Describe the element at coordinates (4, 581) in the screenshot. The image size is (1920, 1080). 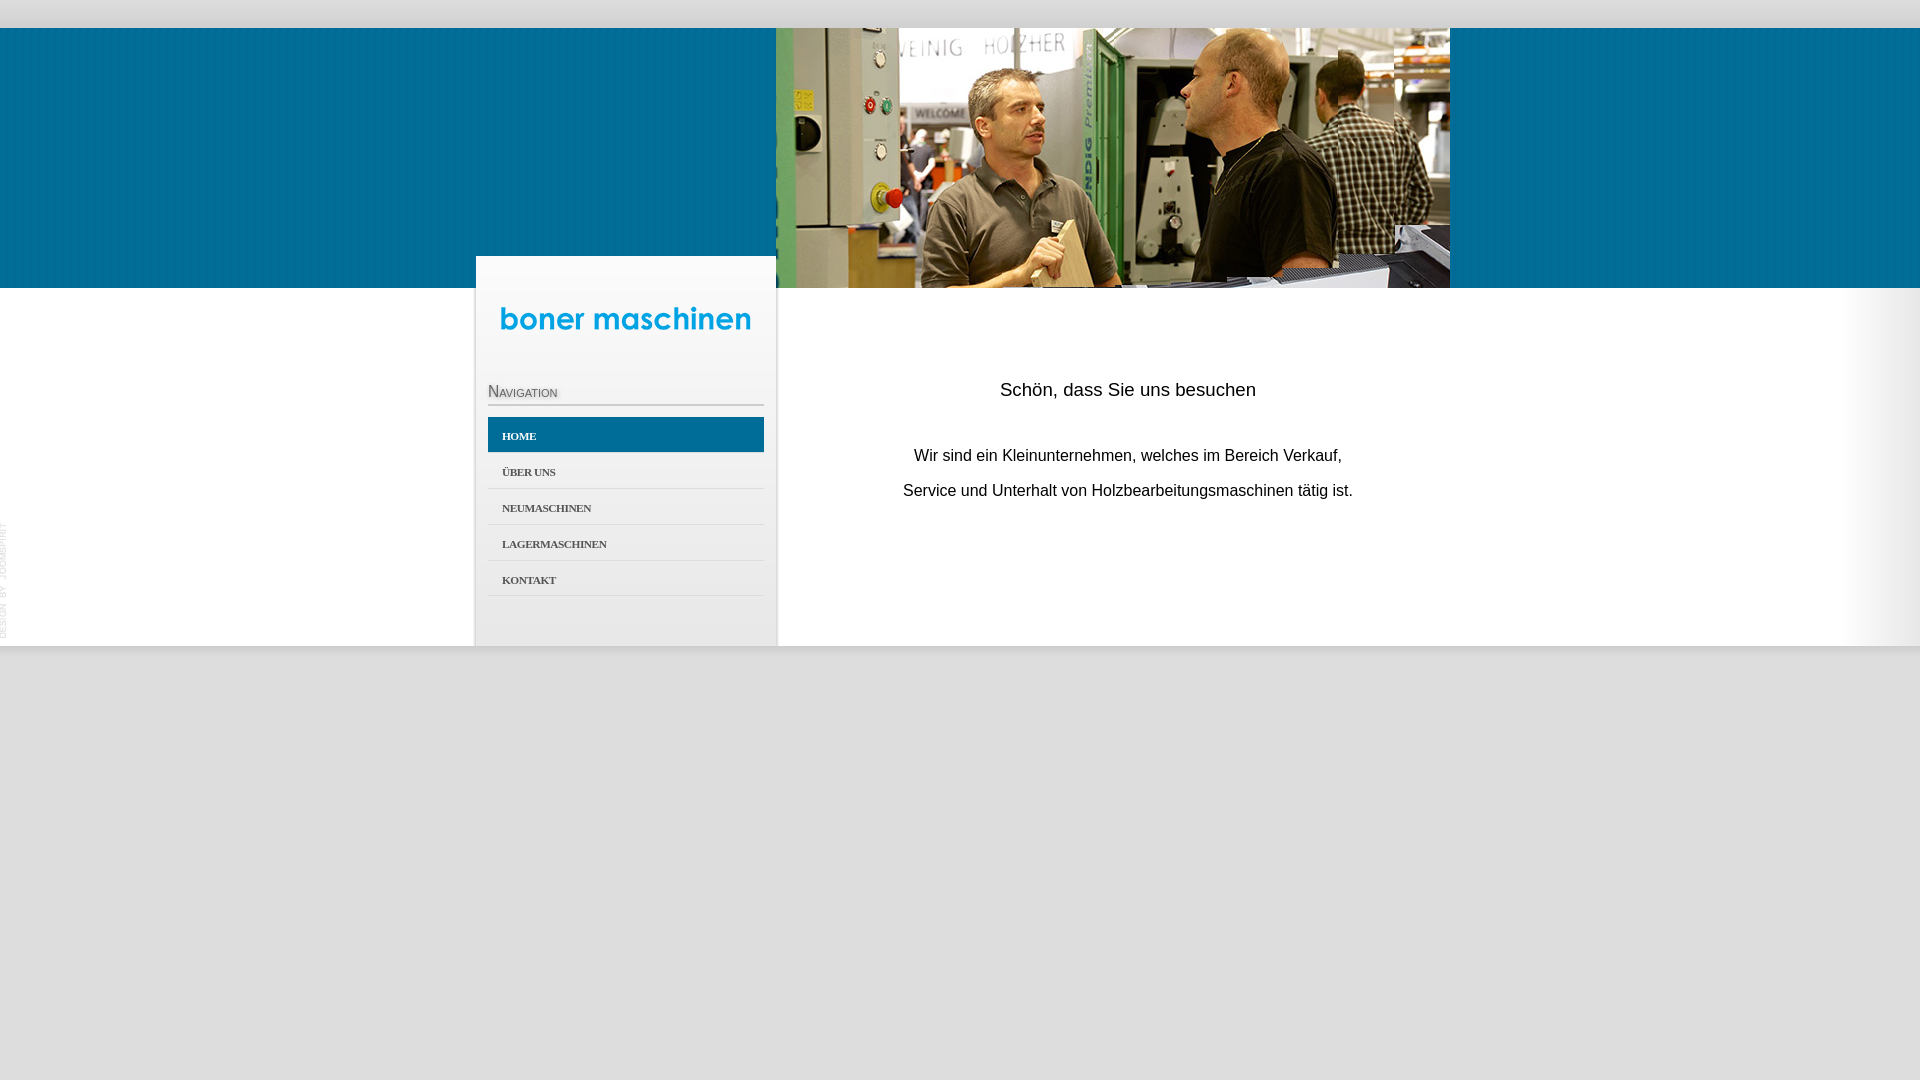
I see `template-joomspirit.com` at that location.